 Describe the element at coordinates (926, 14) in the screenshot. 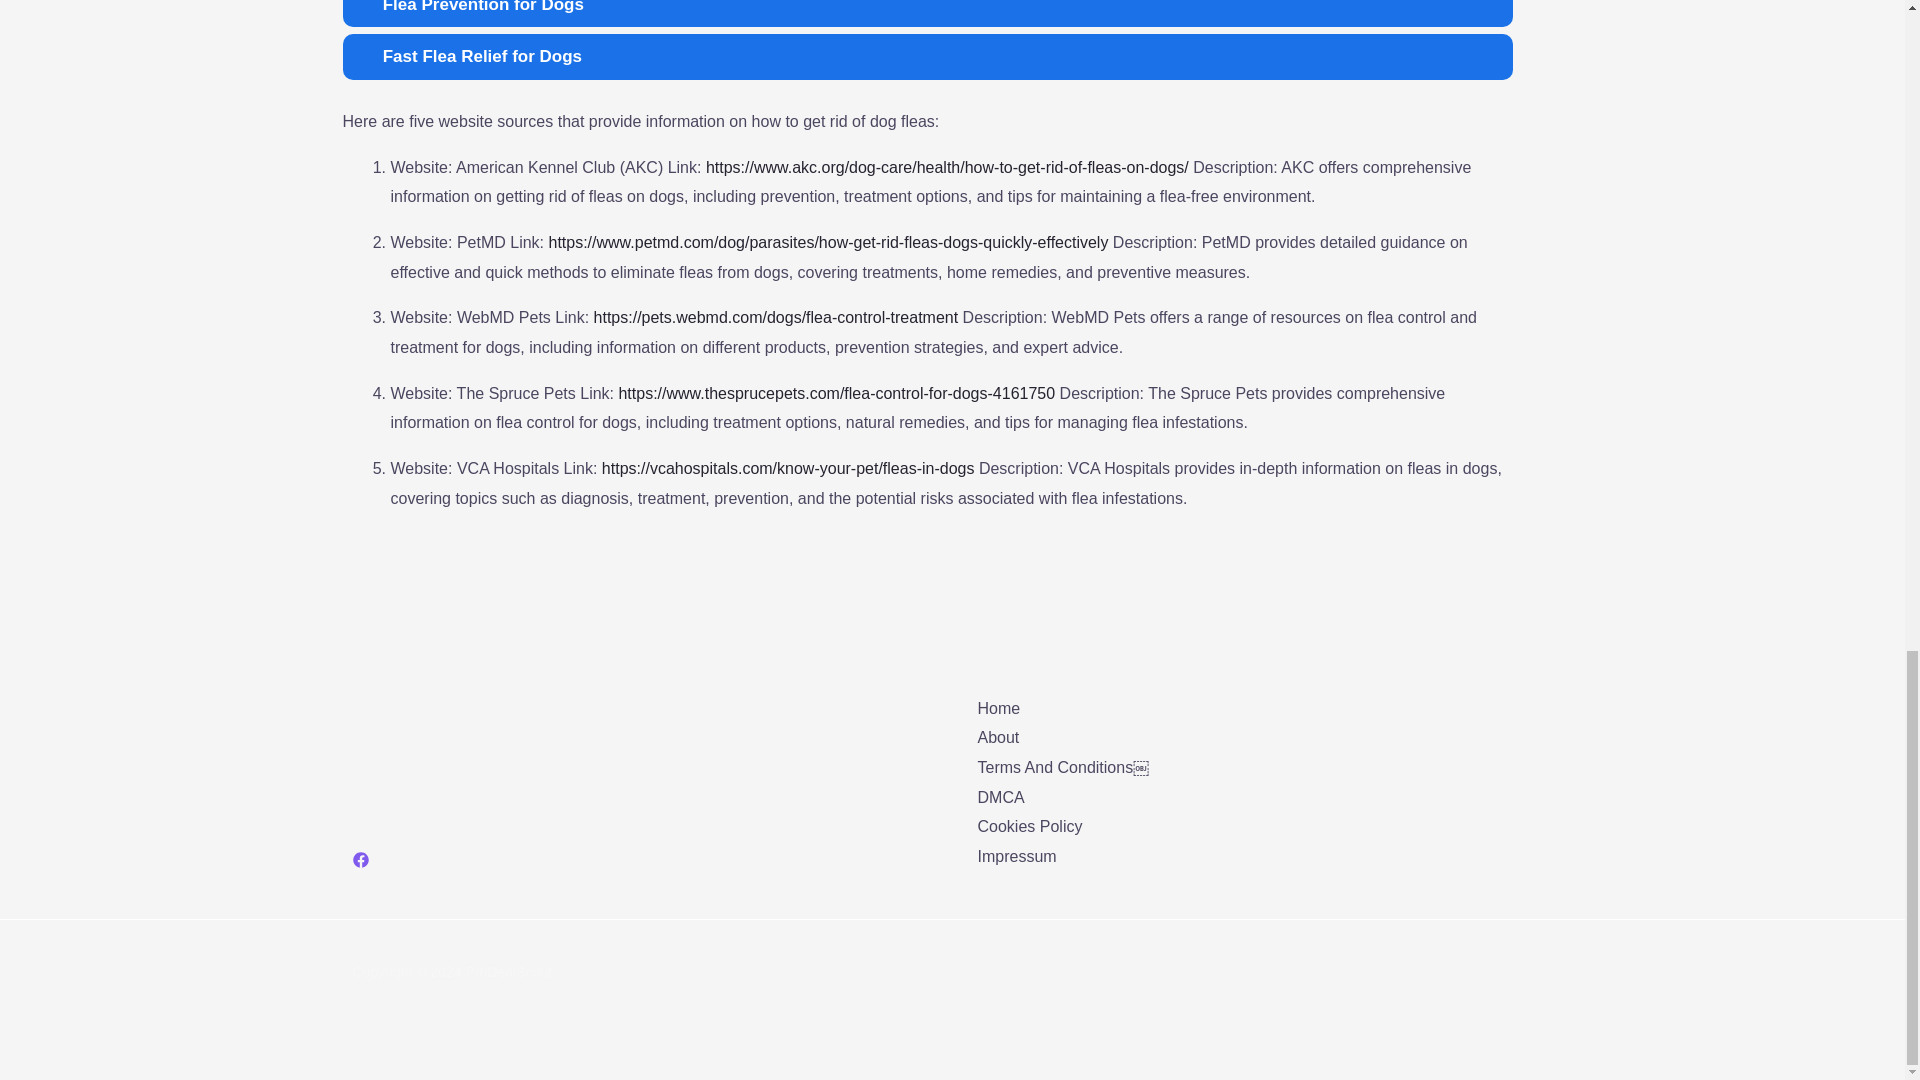

I see `Flea Prevention for Dogs` at that location.